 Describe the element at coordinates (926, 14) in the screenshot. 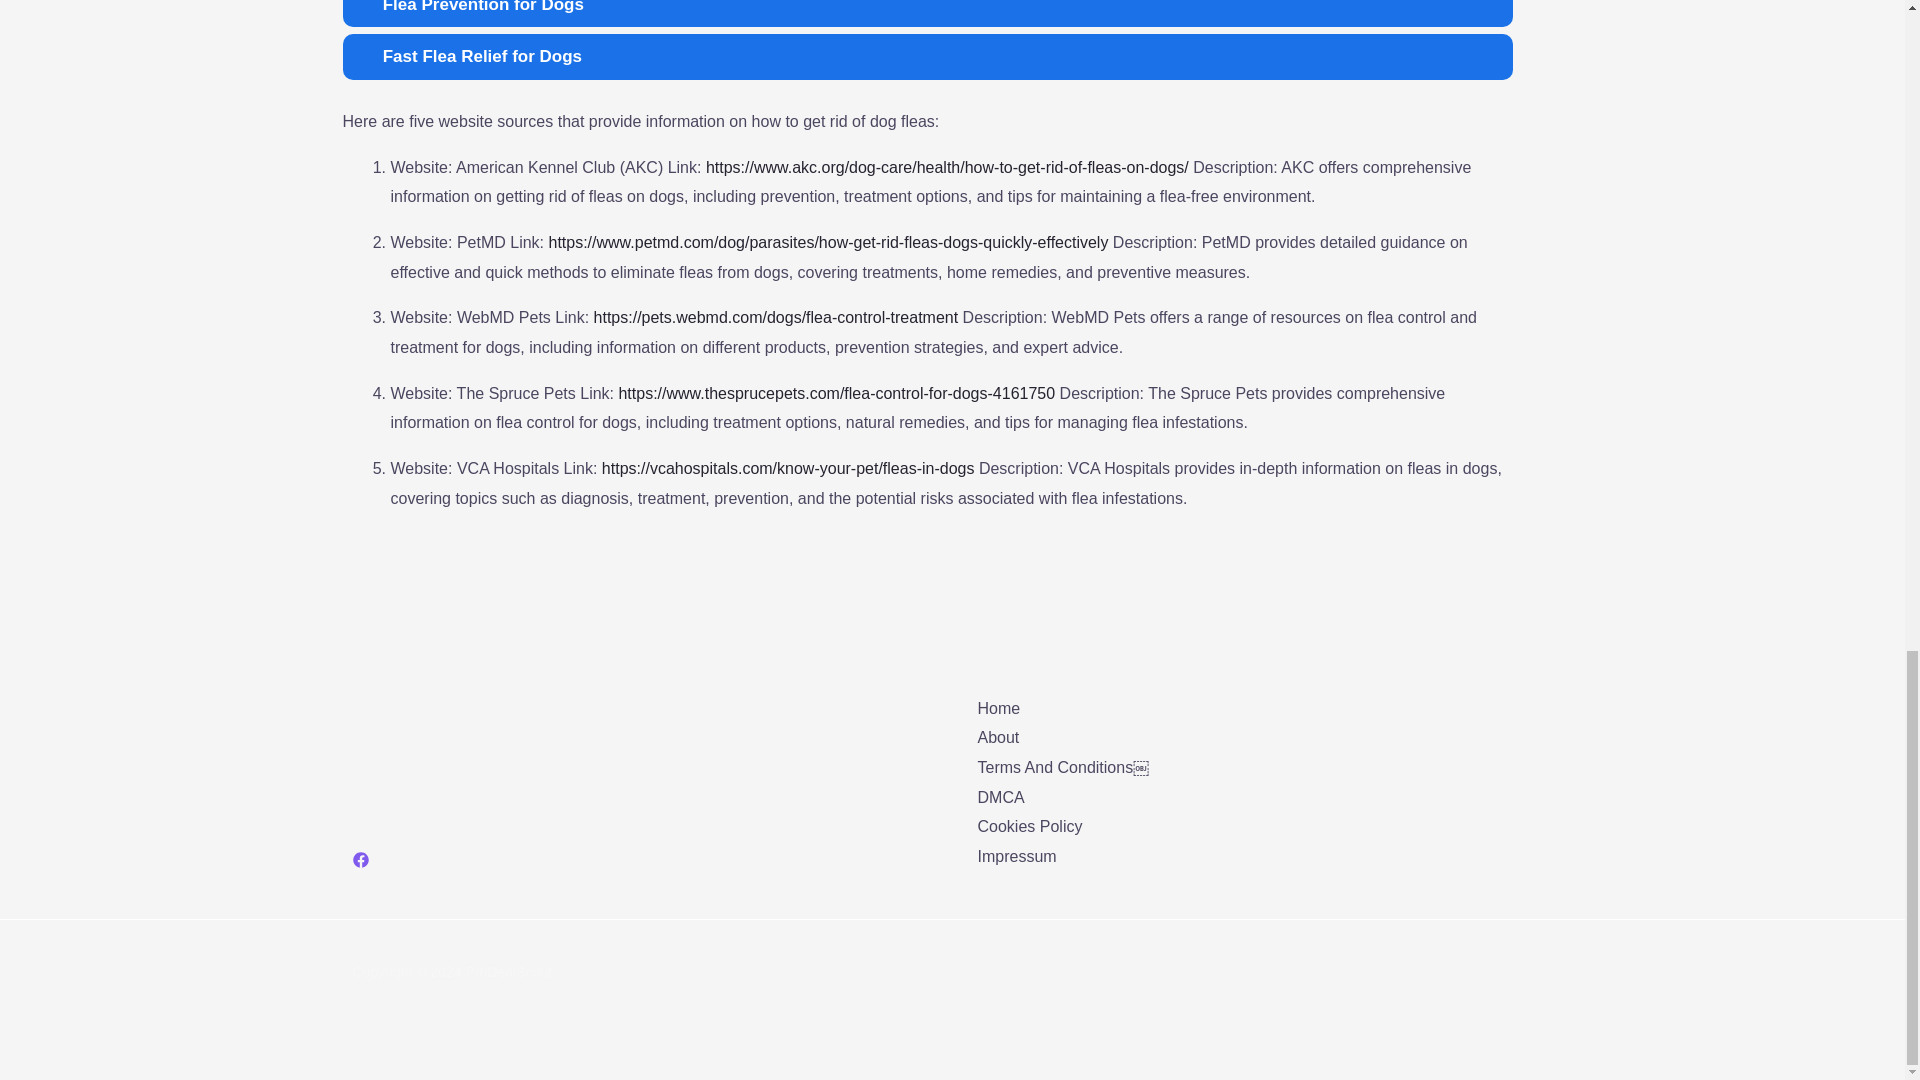

I see `Flea Prevention for Dogs` at that location.